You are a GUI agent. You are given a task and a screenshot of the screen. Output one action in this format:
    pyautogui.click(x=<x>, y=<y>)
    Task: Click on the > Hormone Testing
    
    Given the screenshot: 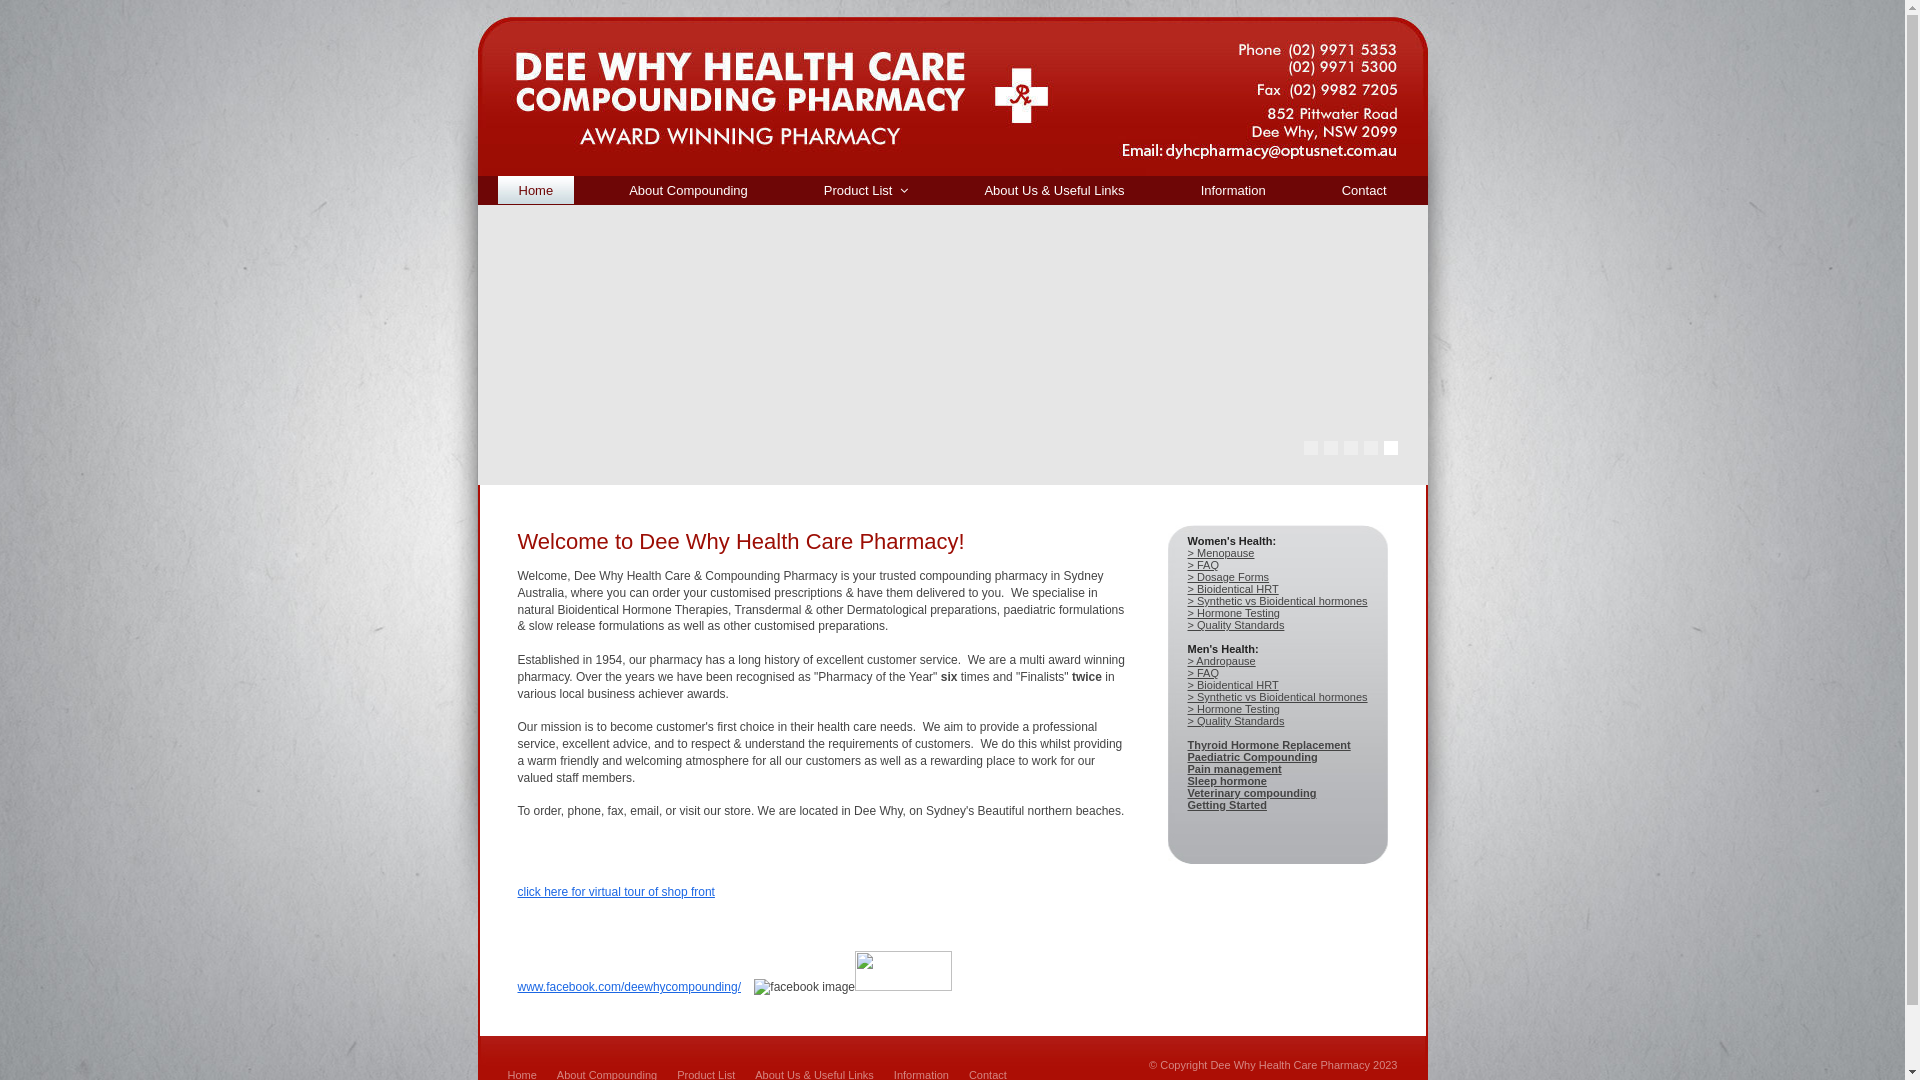 What is the action you would take?
    pyautogui.click(x=1234, y=613)
    